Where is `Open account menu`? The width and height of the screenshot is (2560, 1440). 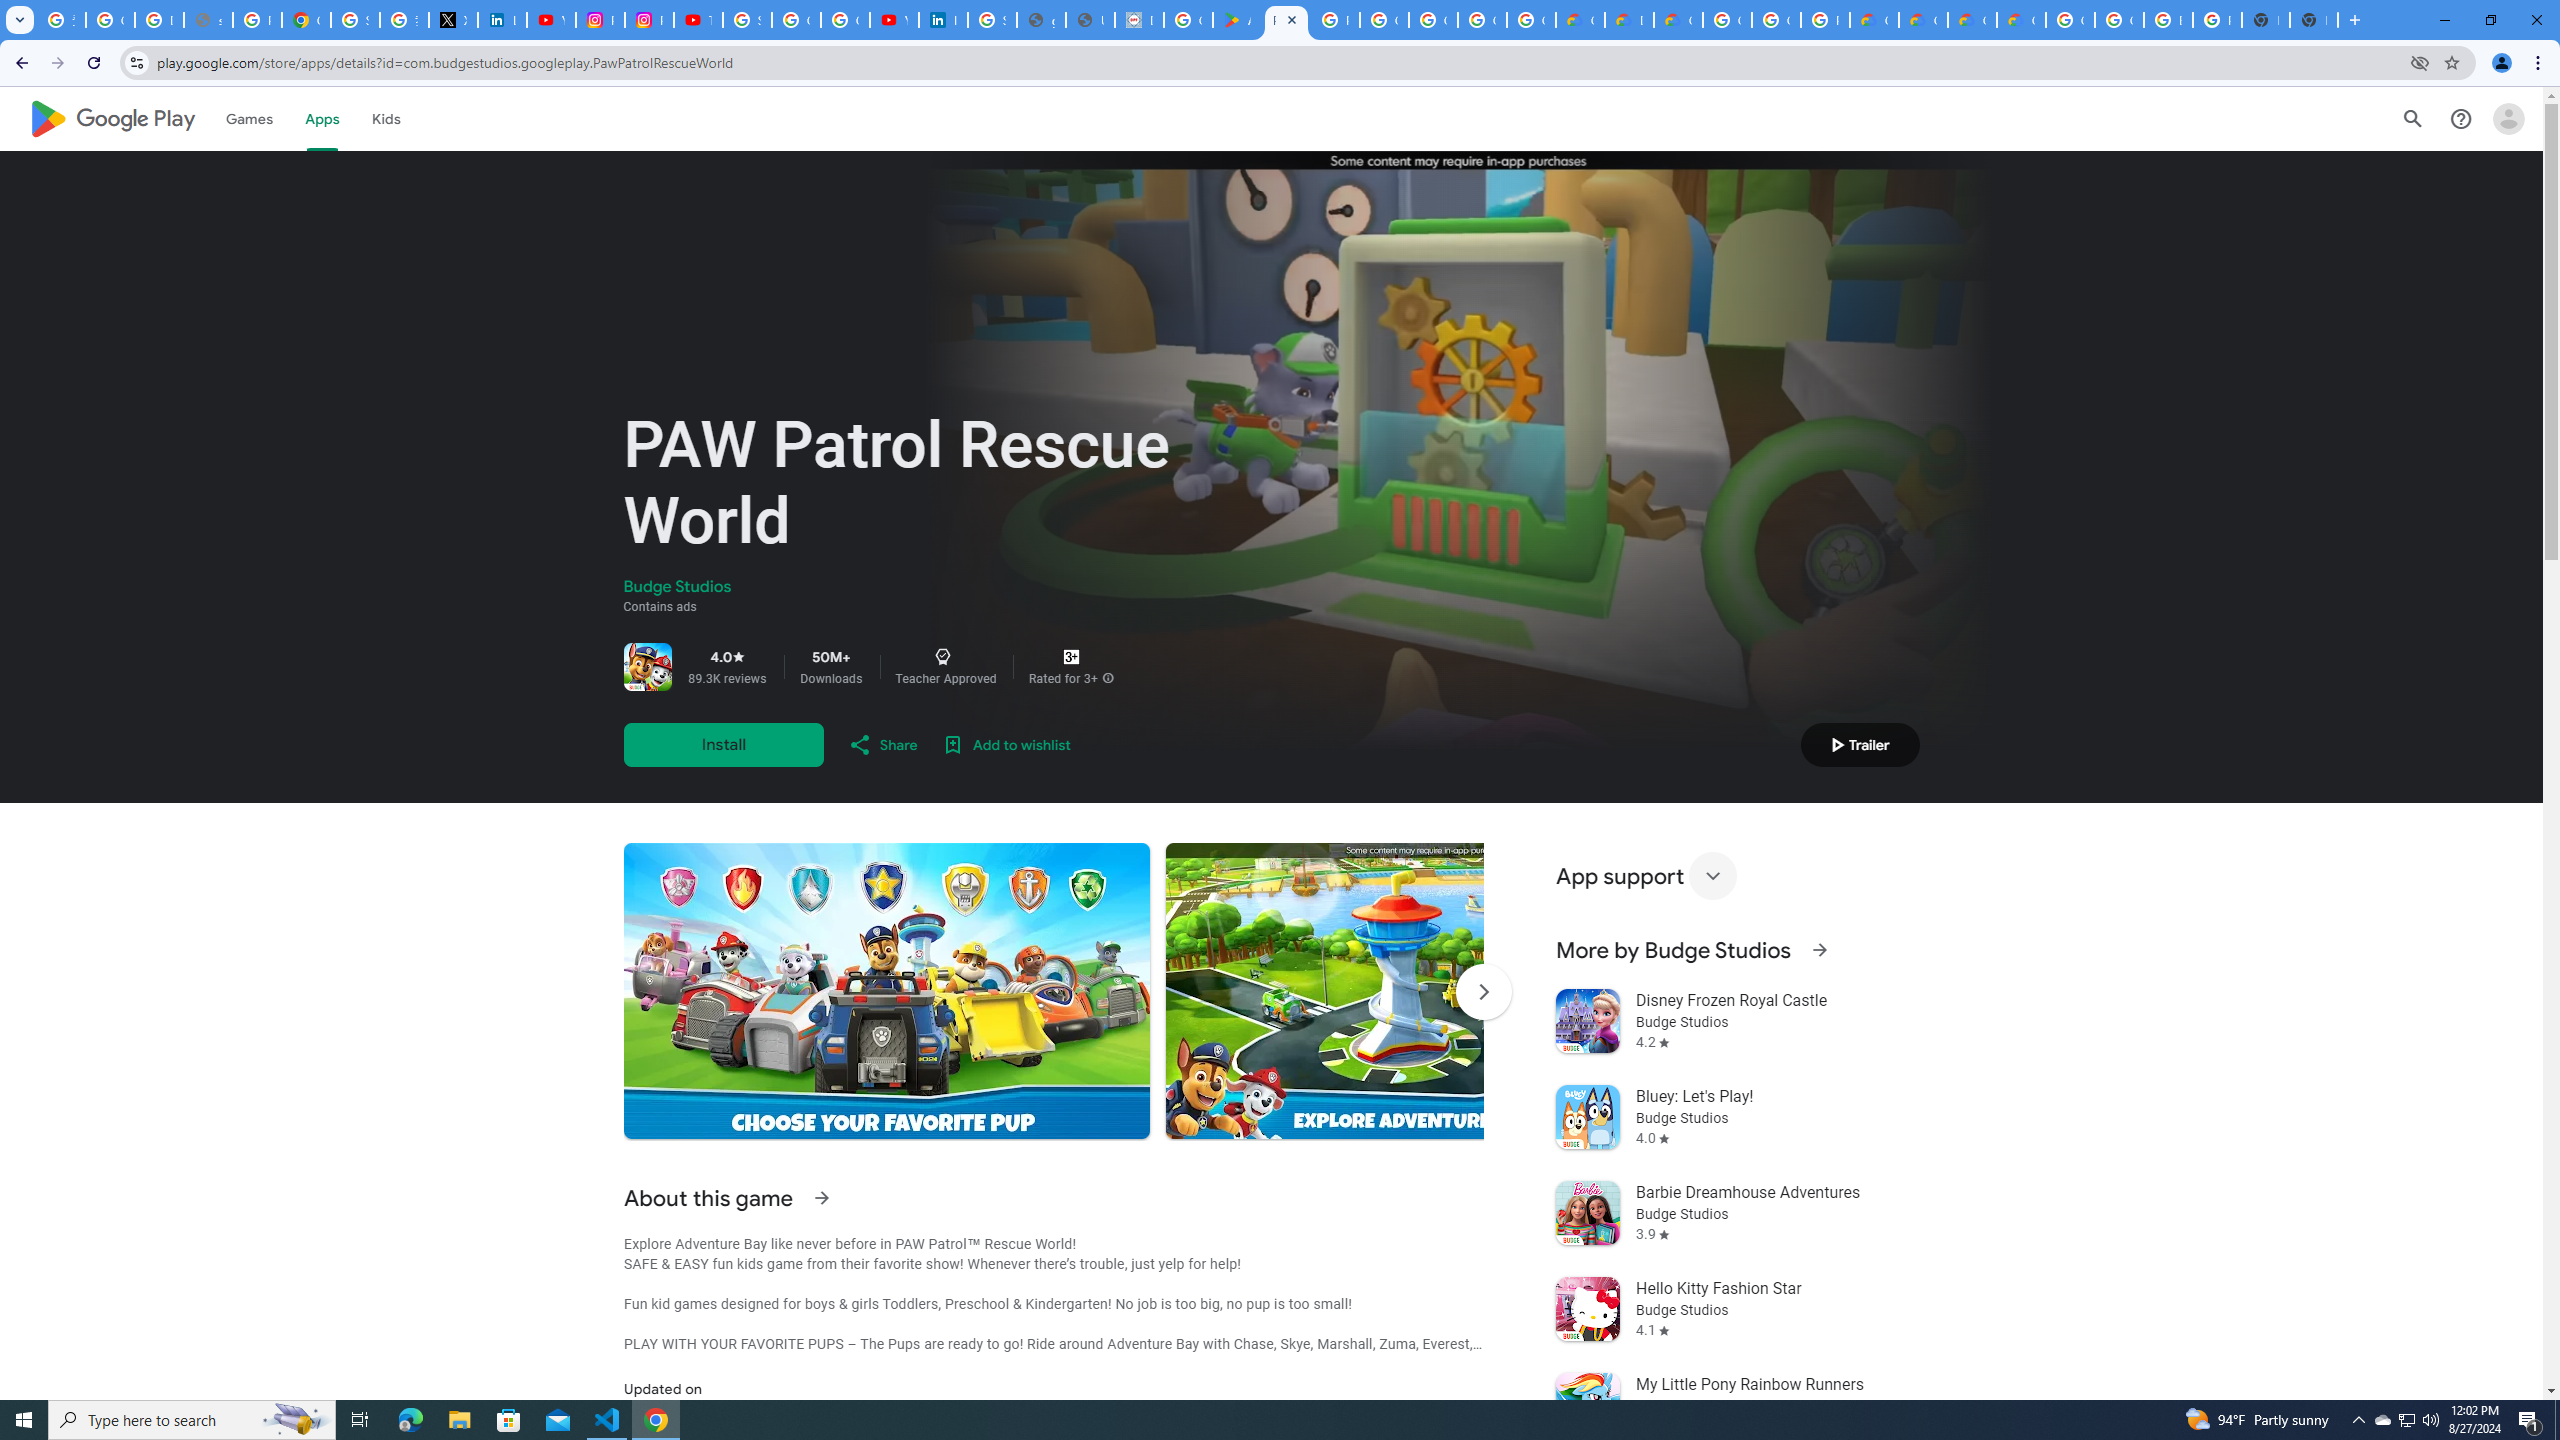
Open account menu is located at coordinates (2508, 118).